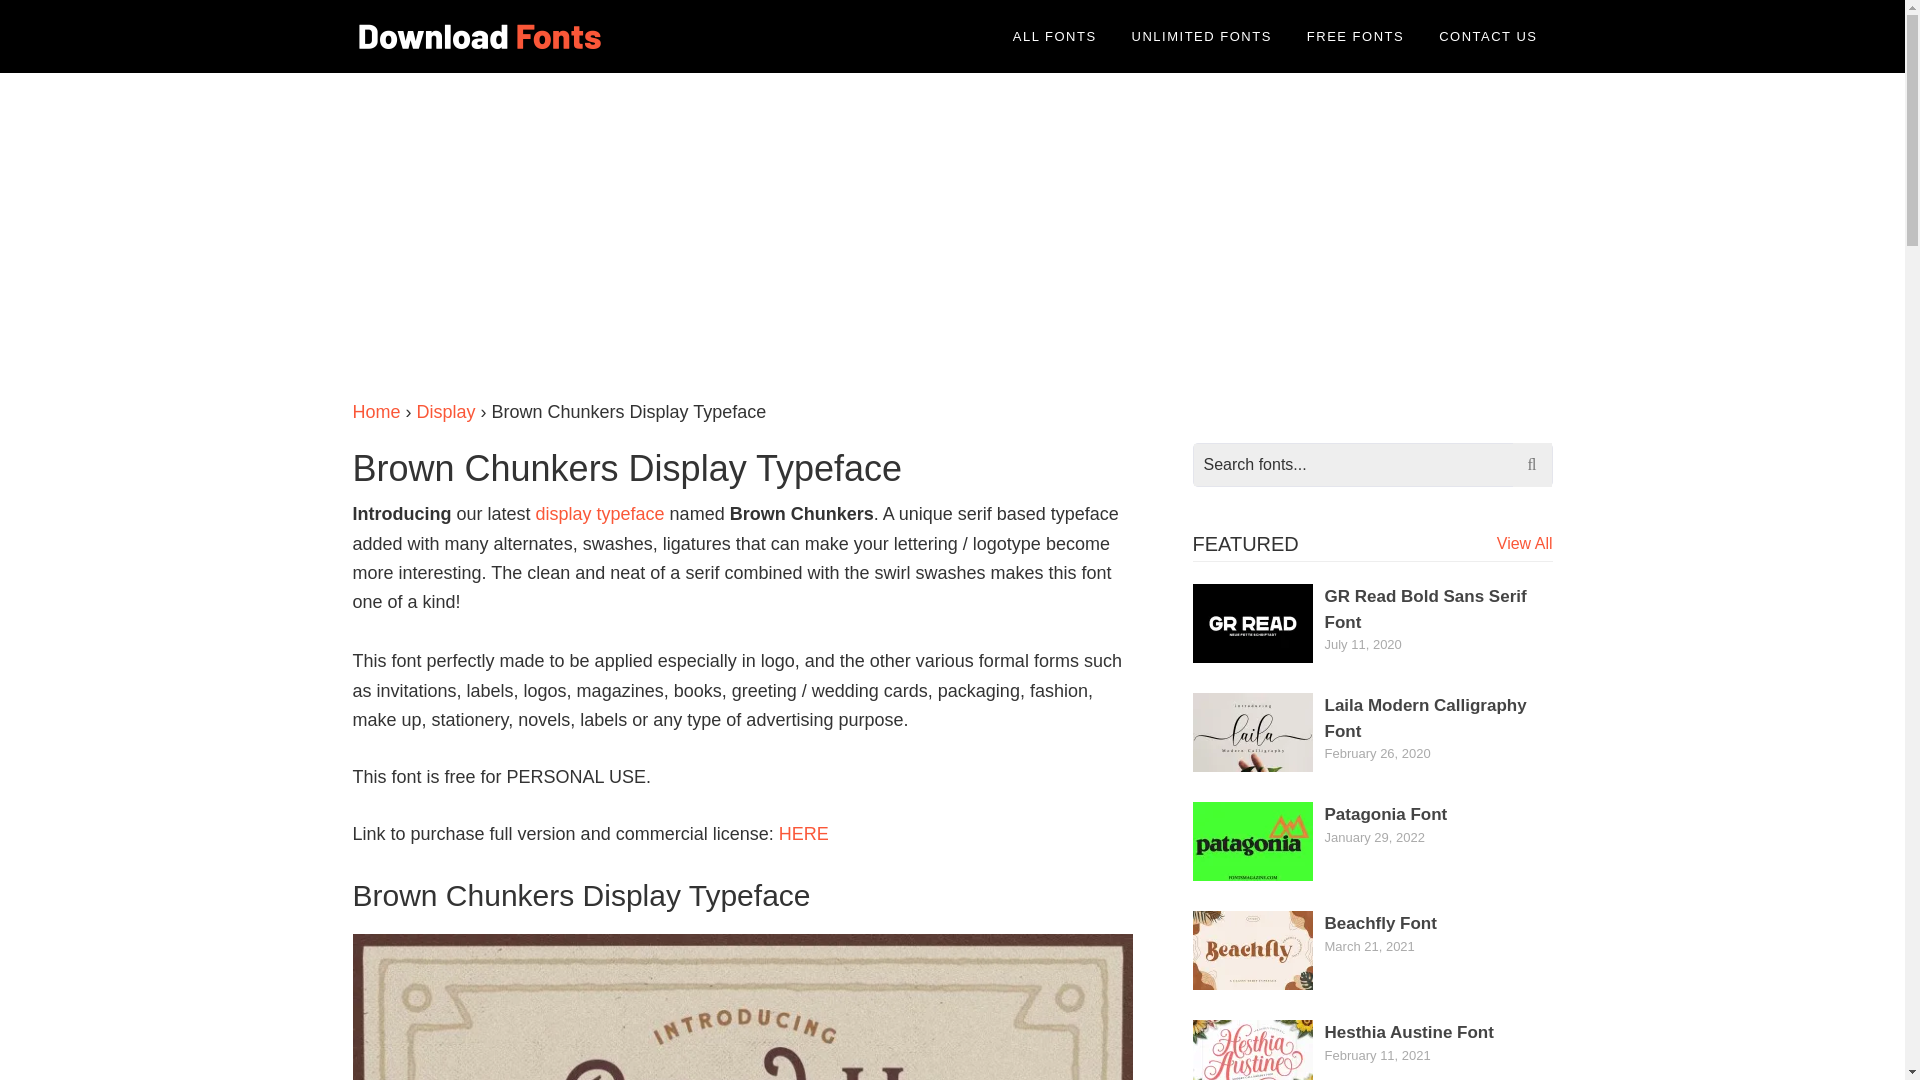 The width and height of the screenshot is (1920, 1080). Describe the element at coordinates (375, 412) in the screenshot. I see `Home` at that location.